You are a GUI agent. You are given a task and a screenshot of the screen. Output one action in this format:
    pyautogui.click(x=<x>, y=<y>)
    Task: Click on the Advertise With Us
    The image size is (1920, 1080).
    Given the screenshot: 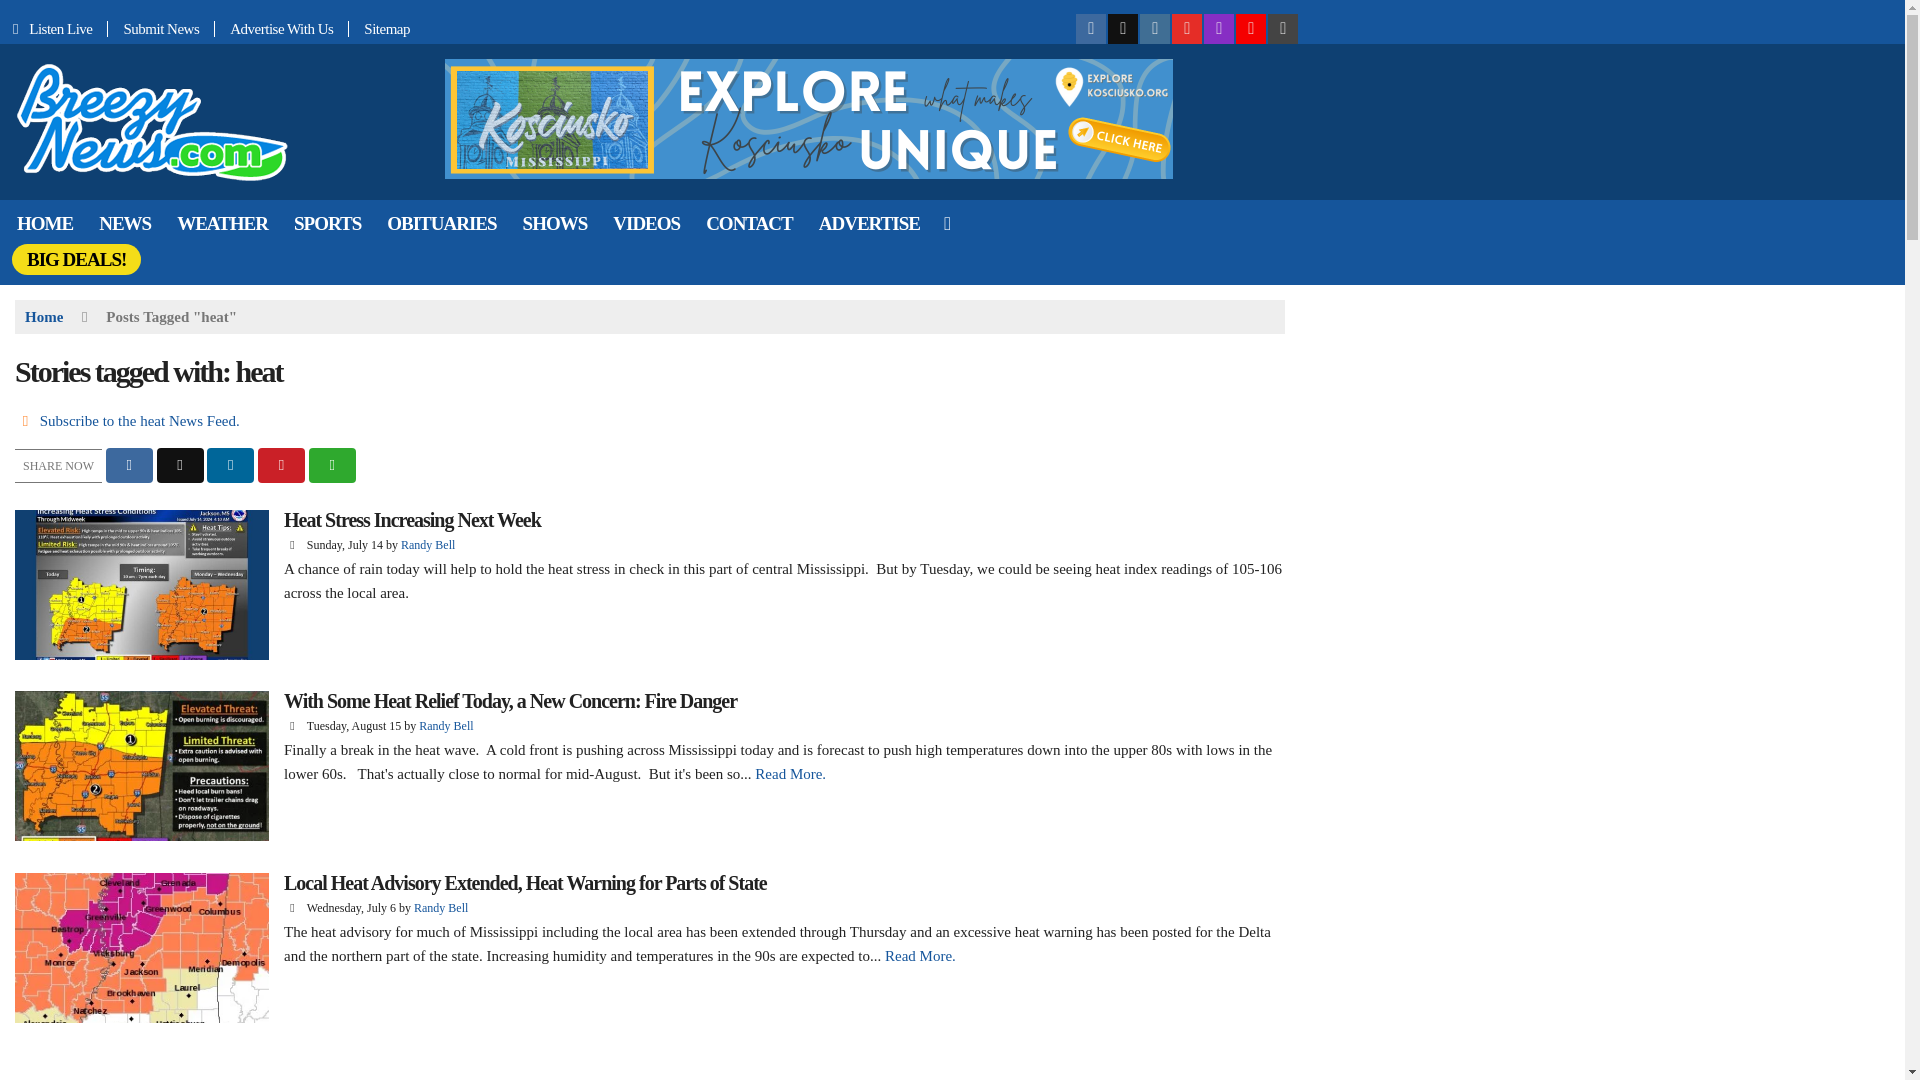 What is the action you would take?
    pyautogui.click(x=282, y=28)
    